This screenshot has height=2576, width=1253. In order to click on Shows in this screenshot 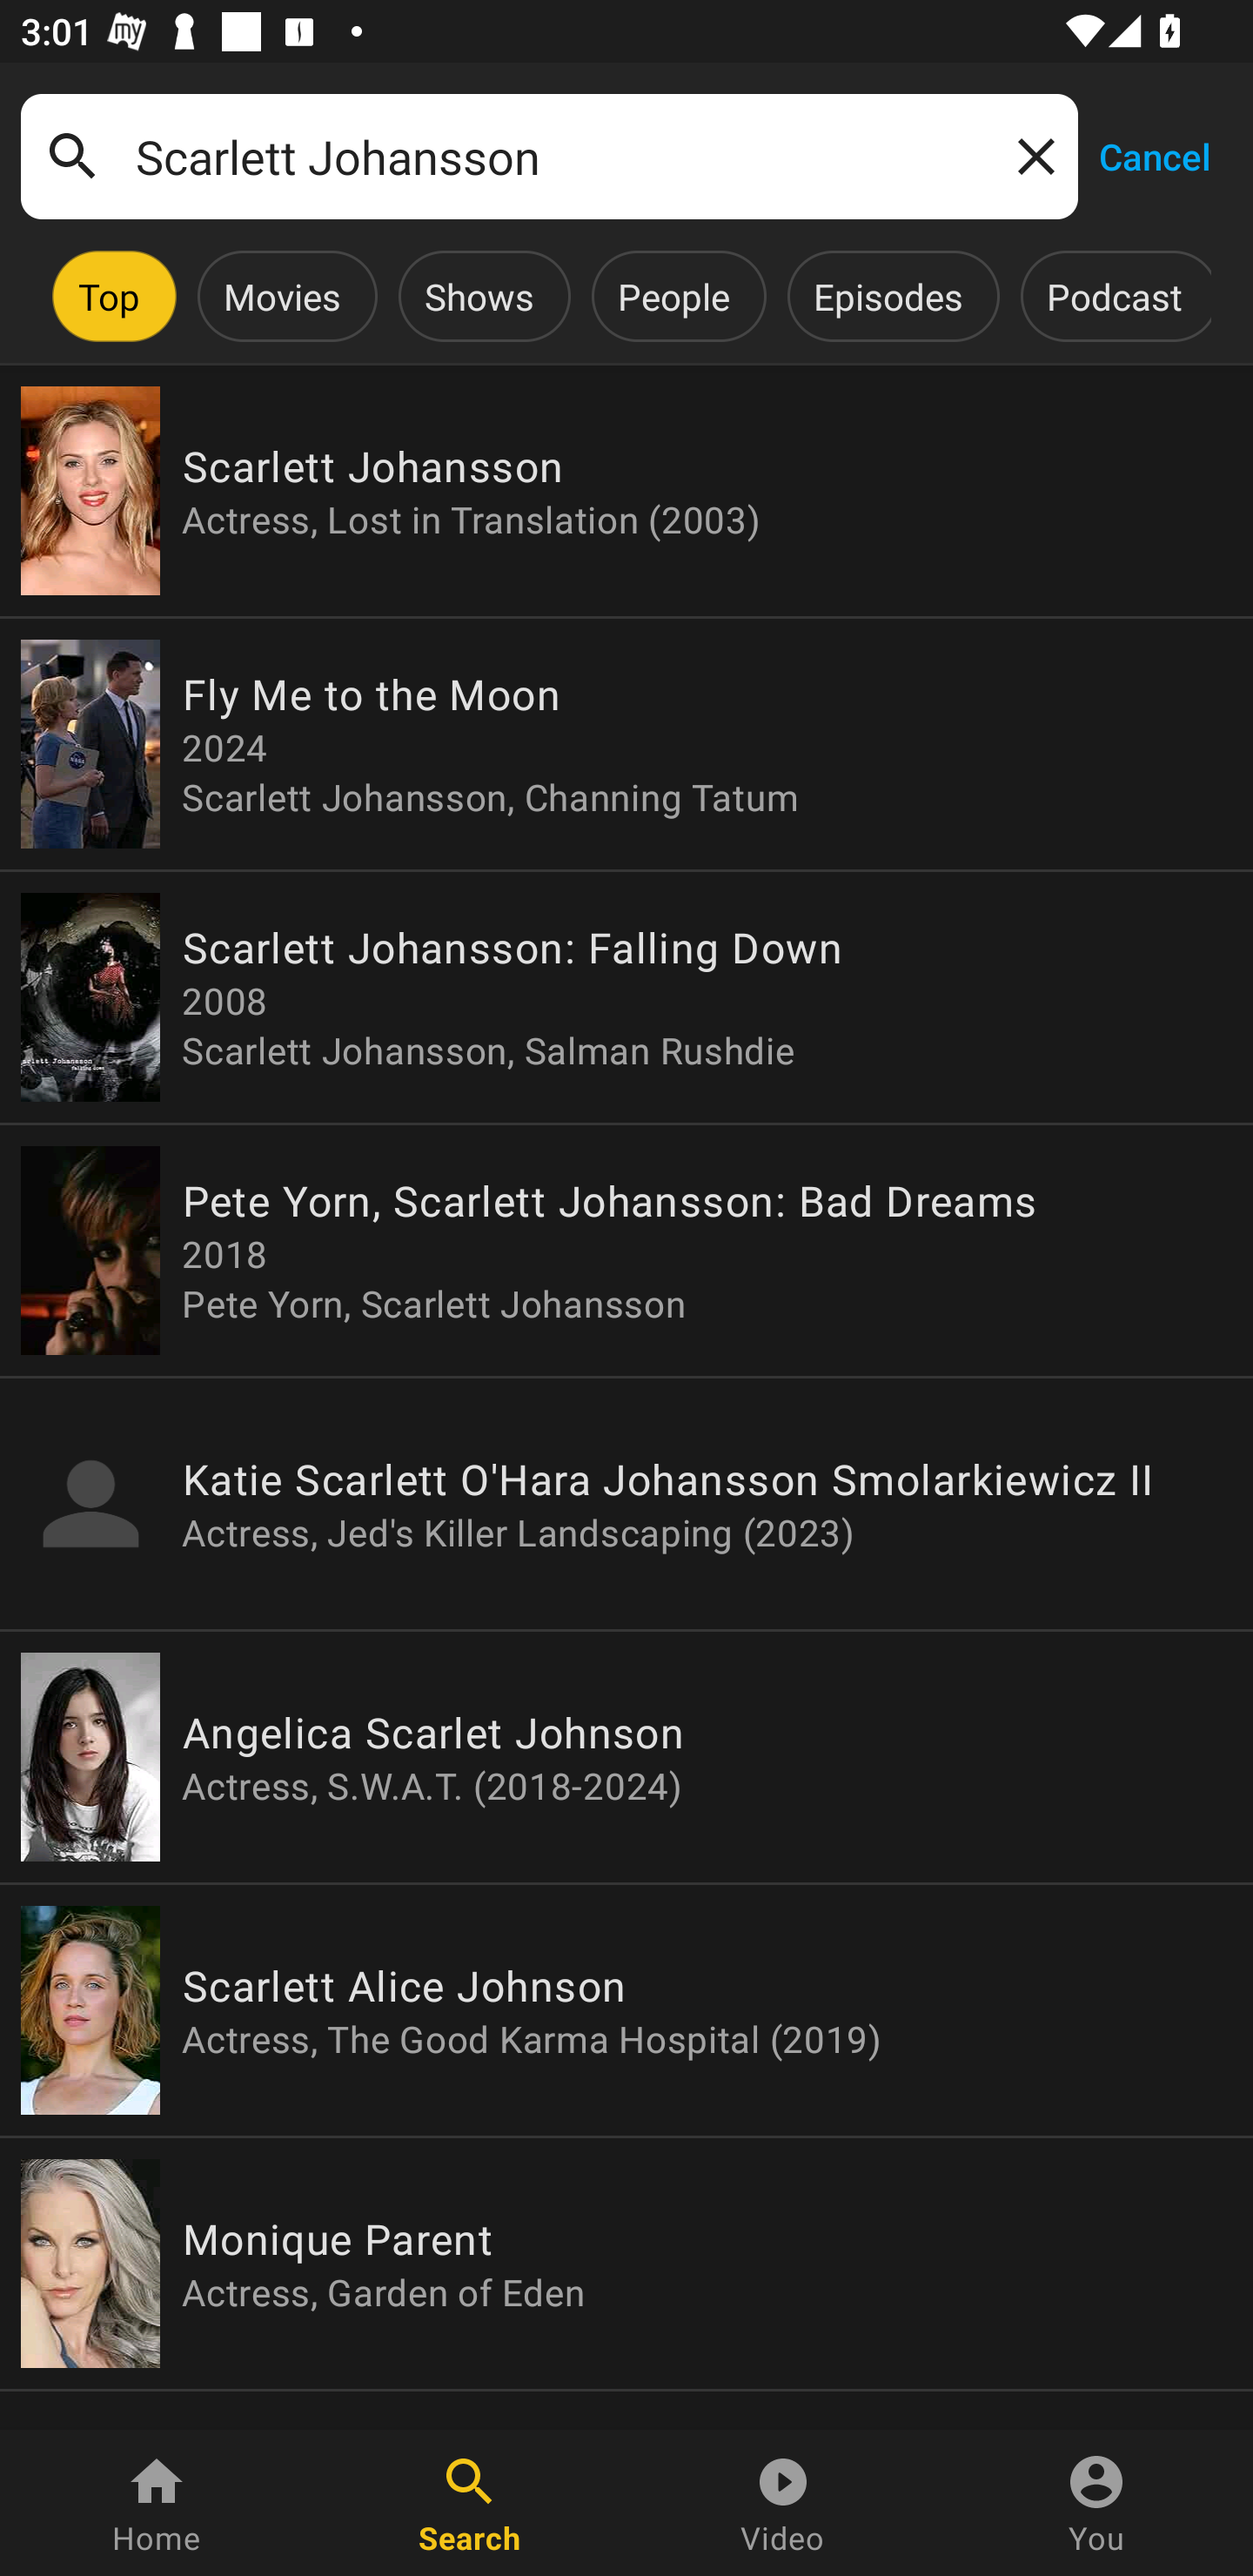, I will do `click(479, 296)`.